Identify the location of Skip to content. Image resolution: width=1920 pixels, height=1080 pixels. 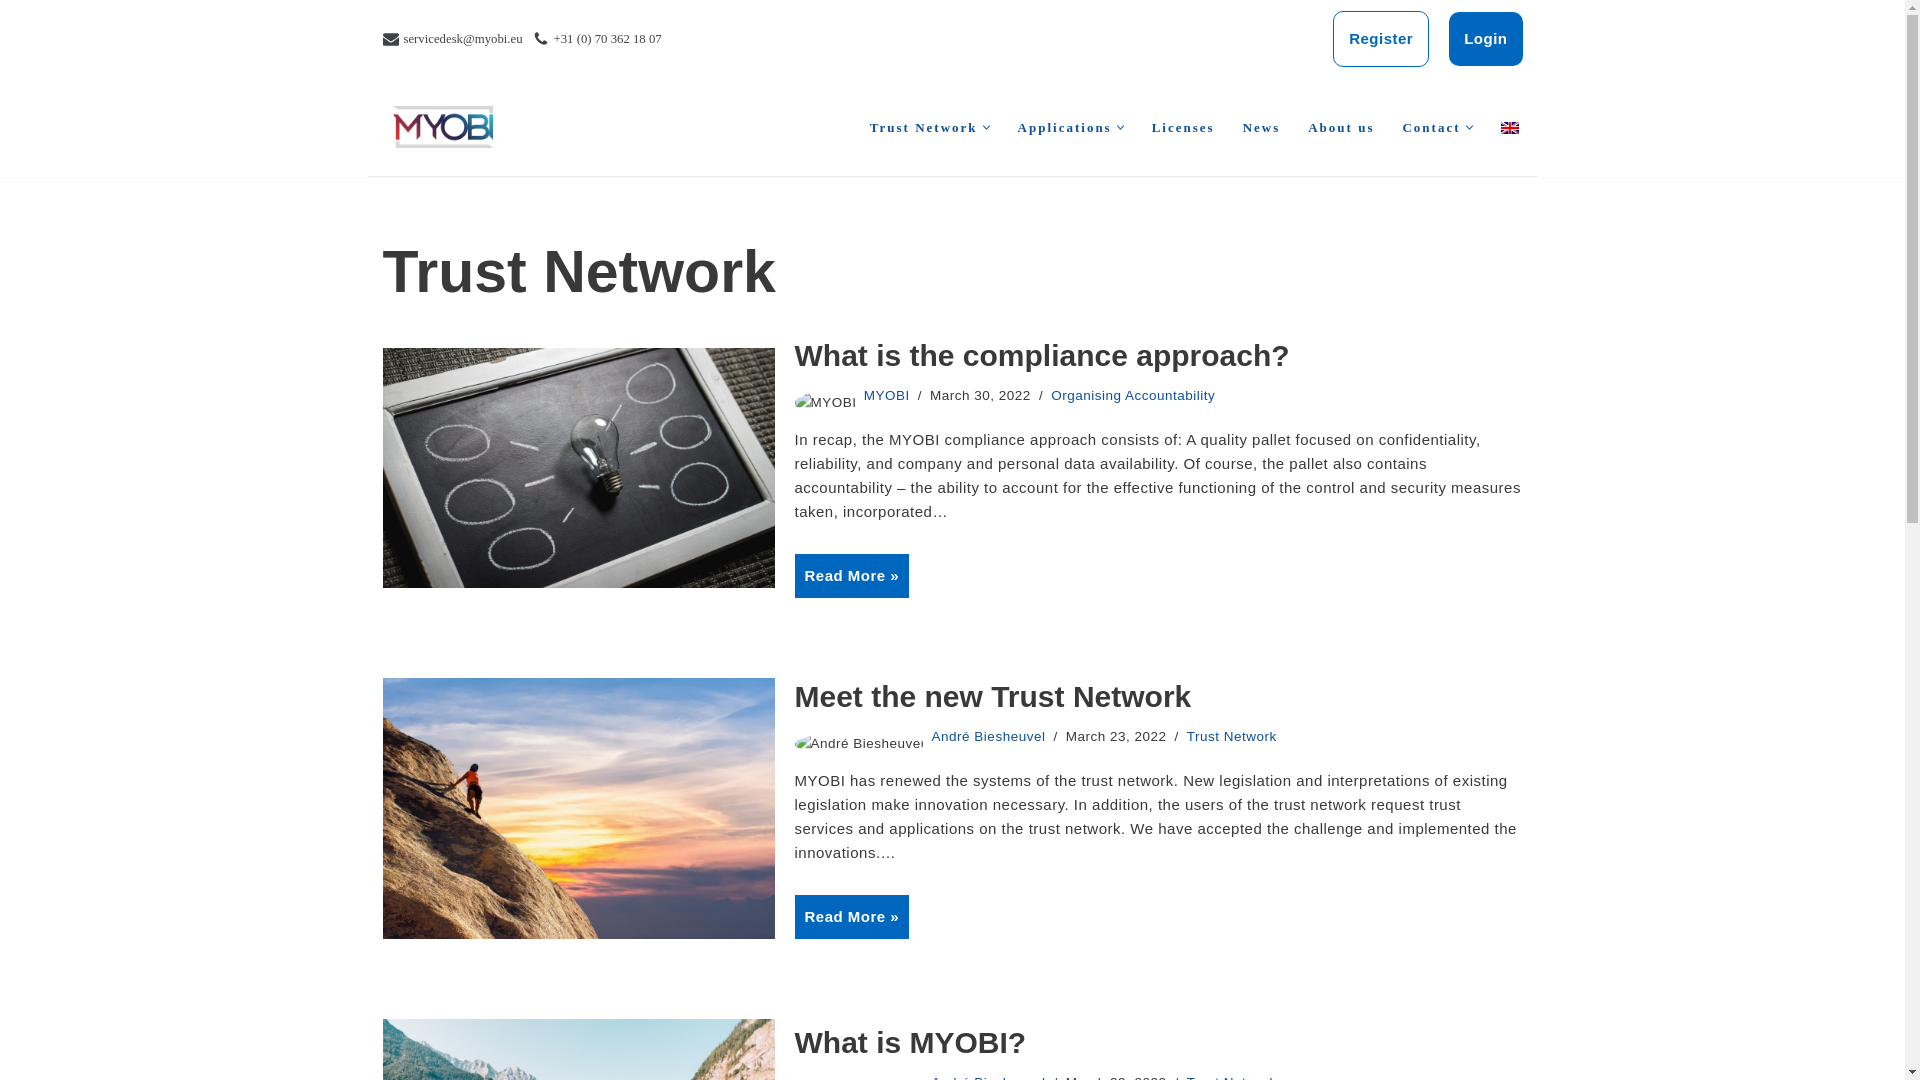
(15, 42).